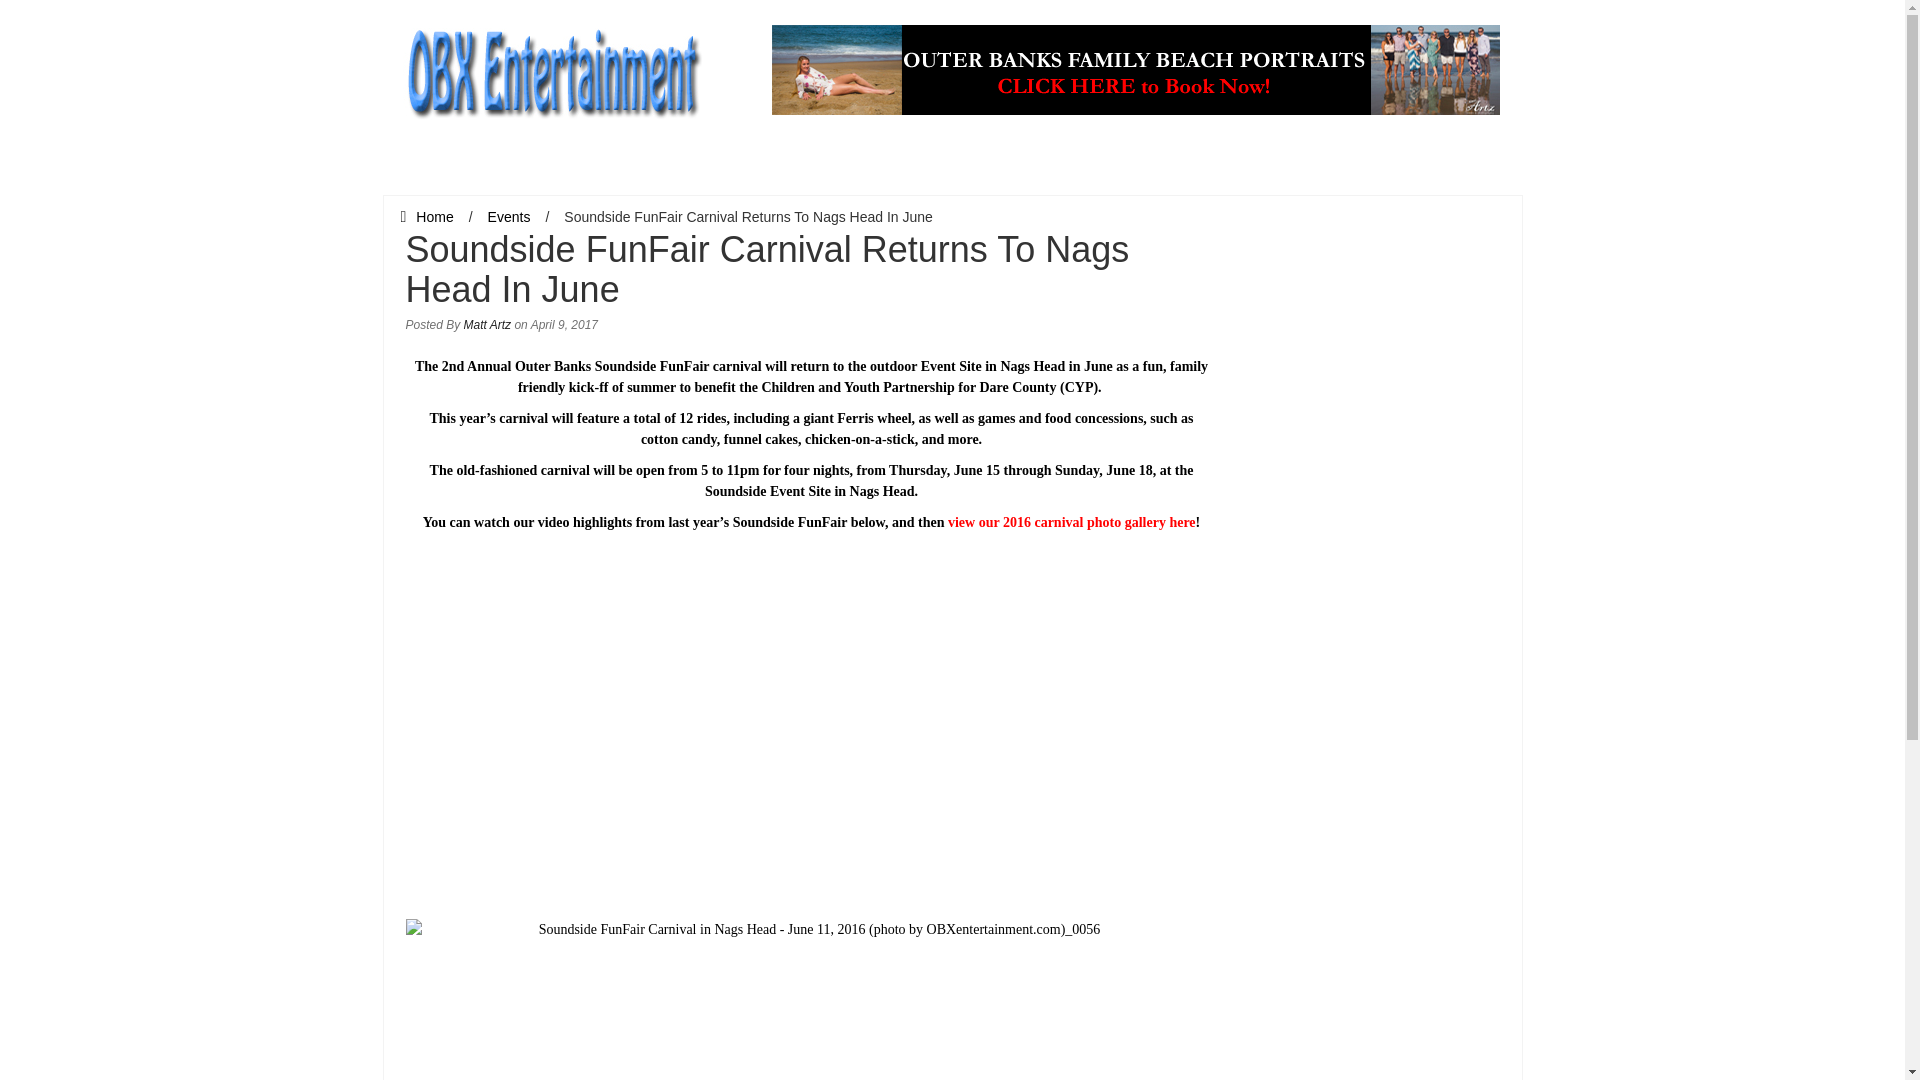  I want to click on Matt Artz, so click(488, 324).